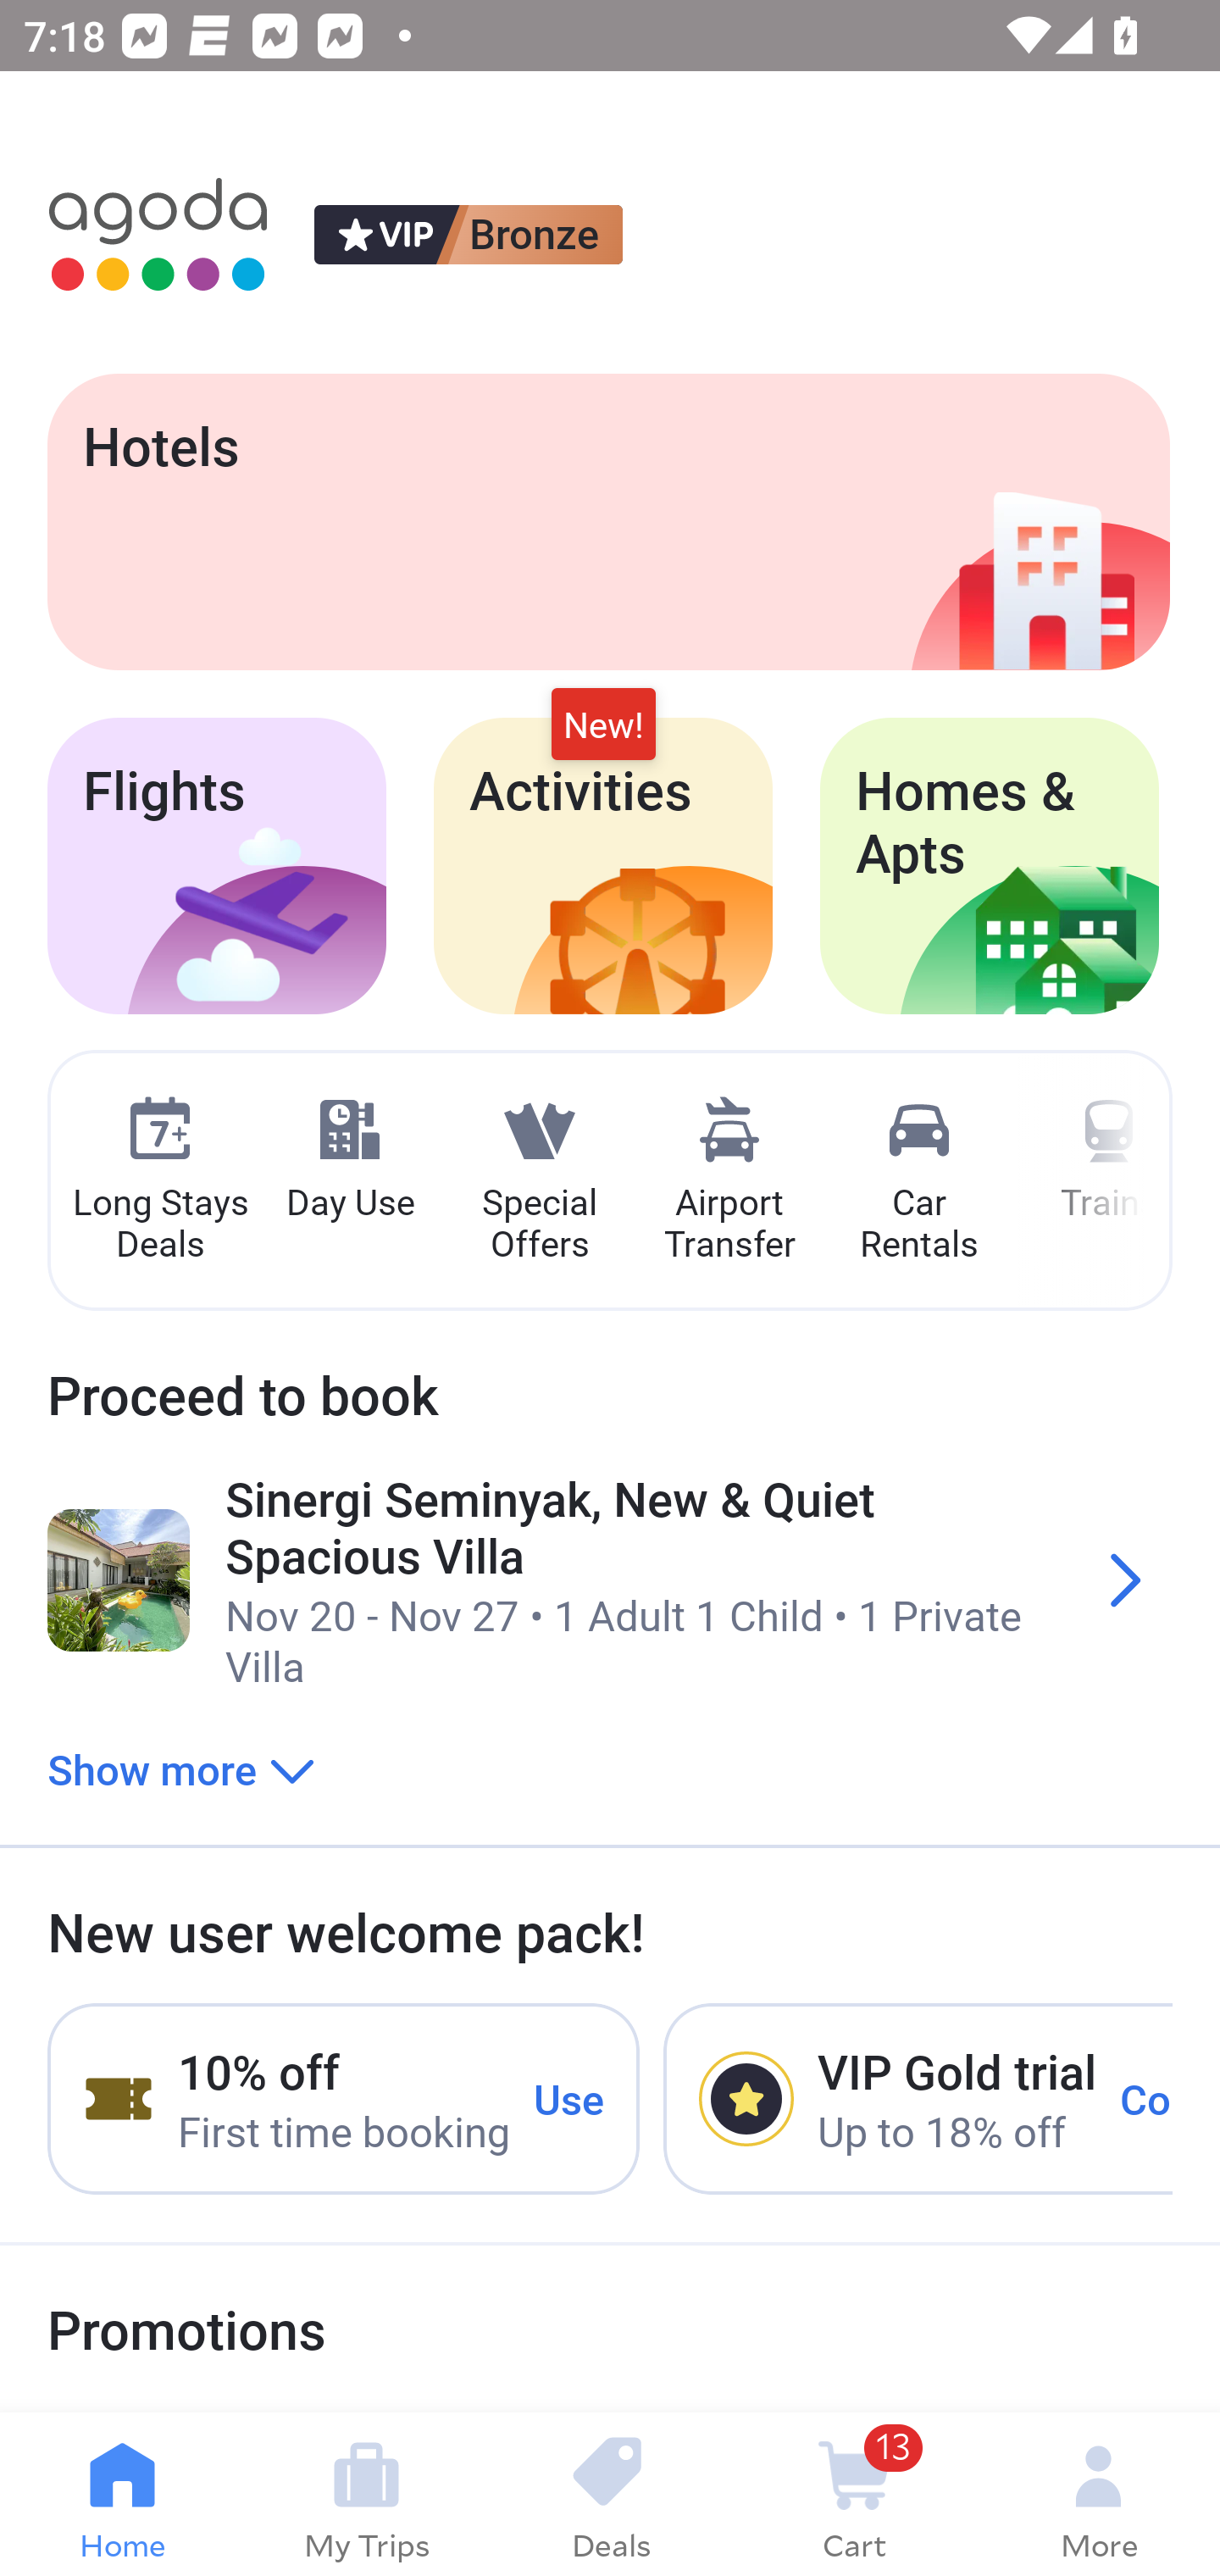  What do you see at coordinates (854, 2495) in the screenshot?
I see `13 Cart` at bounding box center [854, 2495].